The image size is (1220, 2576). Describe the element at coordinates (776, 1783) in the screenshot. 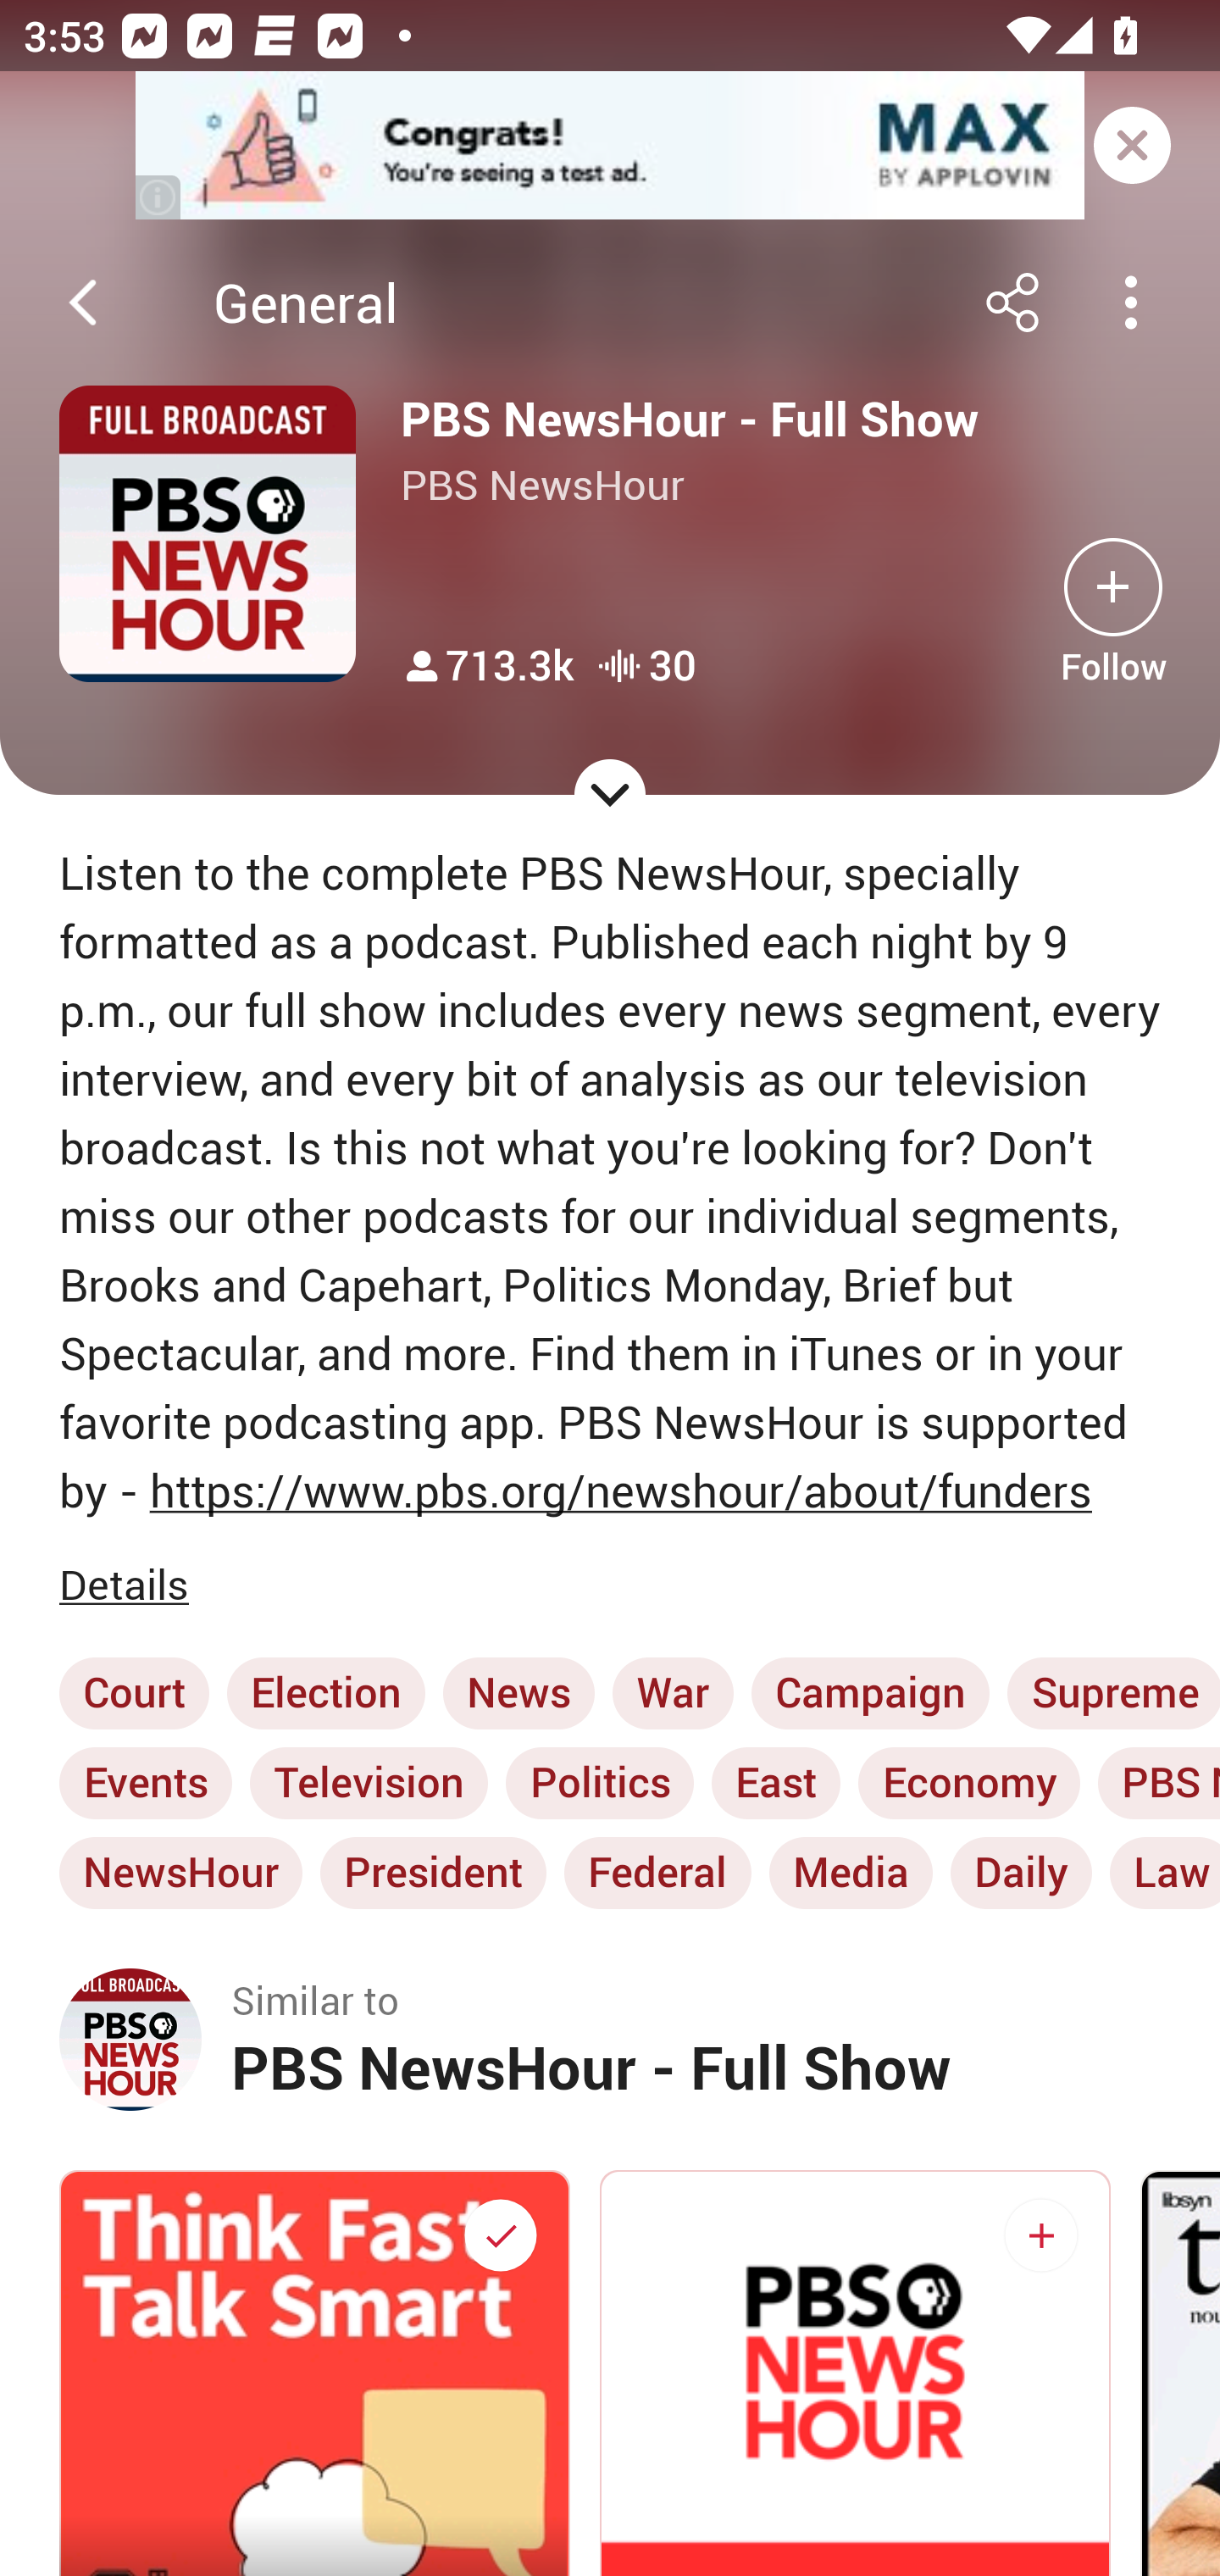

I see `East` at that location.